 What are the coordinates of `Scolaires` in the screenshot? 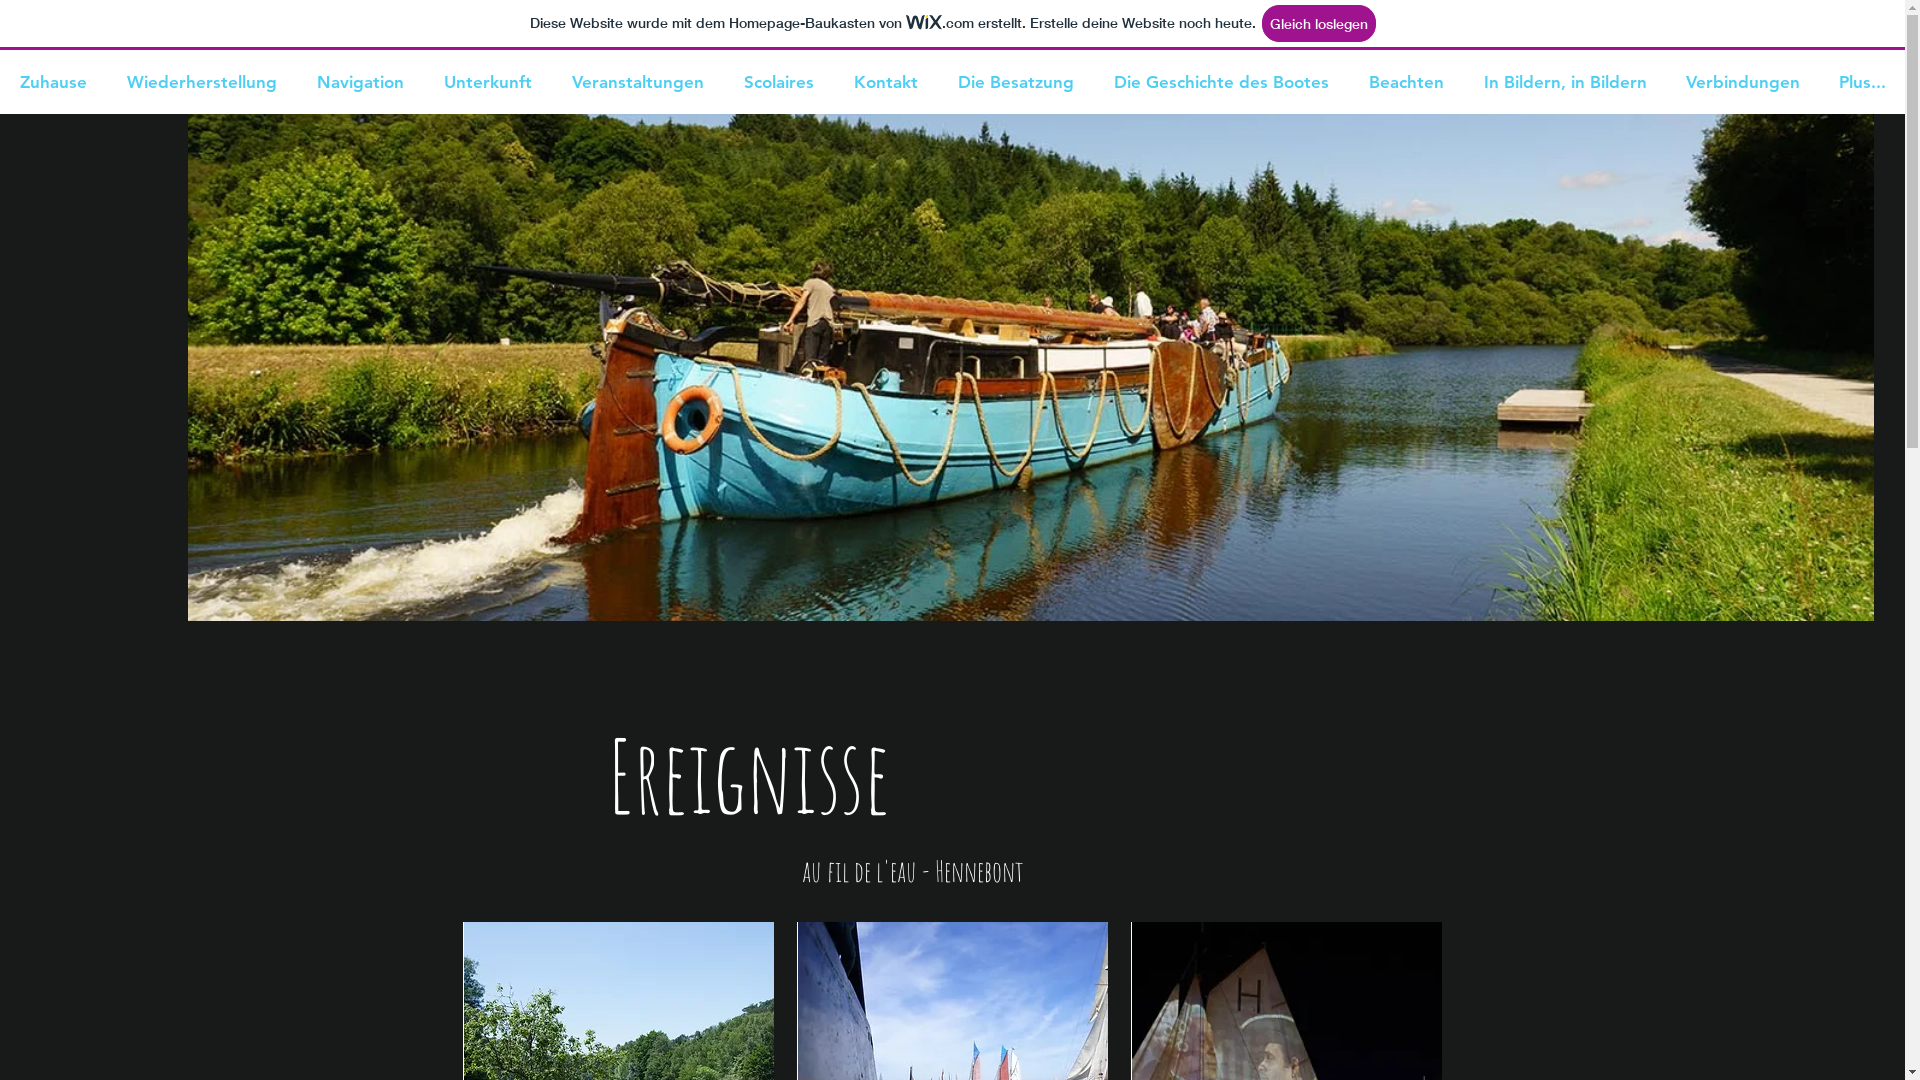 It's located at (778, 82).